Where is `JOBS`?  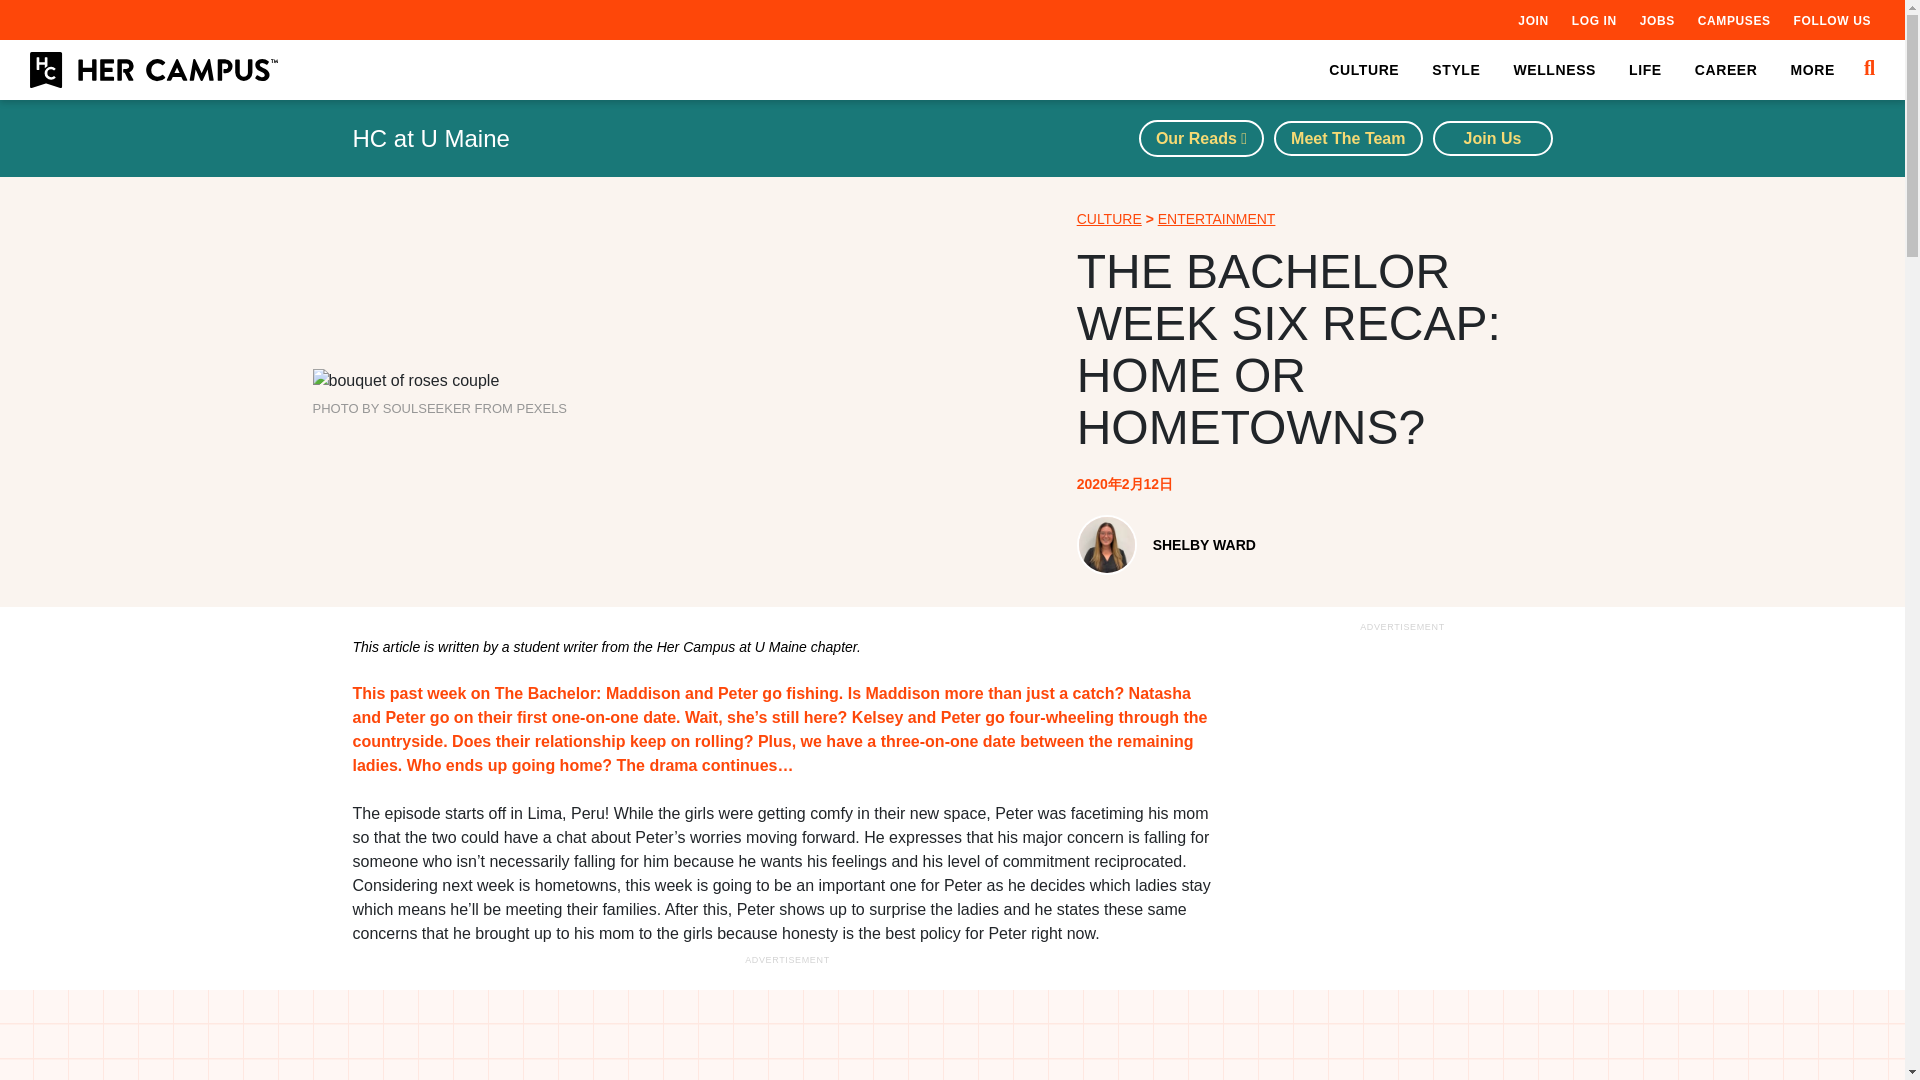
JOBS is located at coordinates (1656, 20).